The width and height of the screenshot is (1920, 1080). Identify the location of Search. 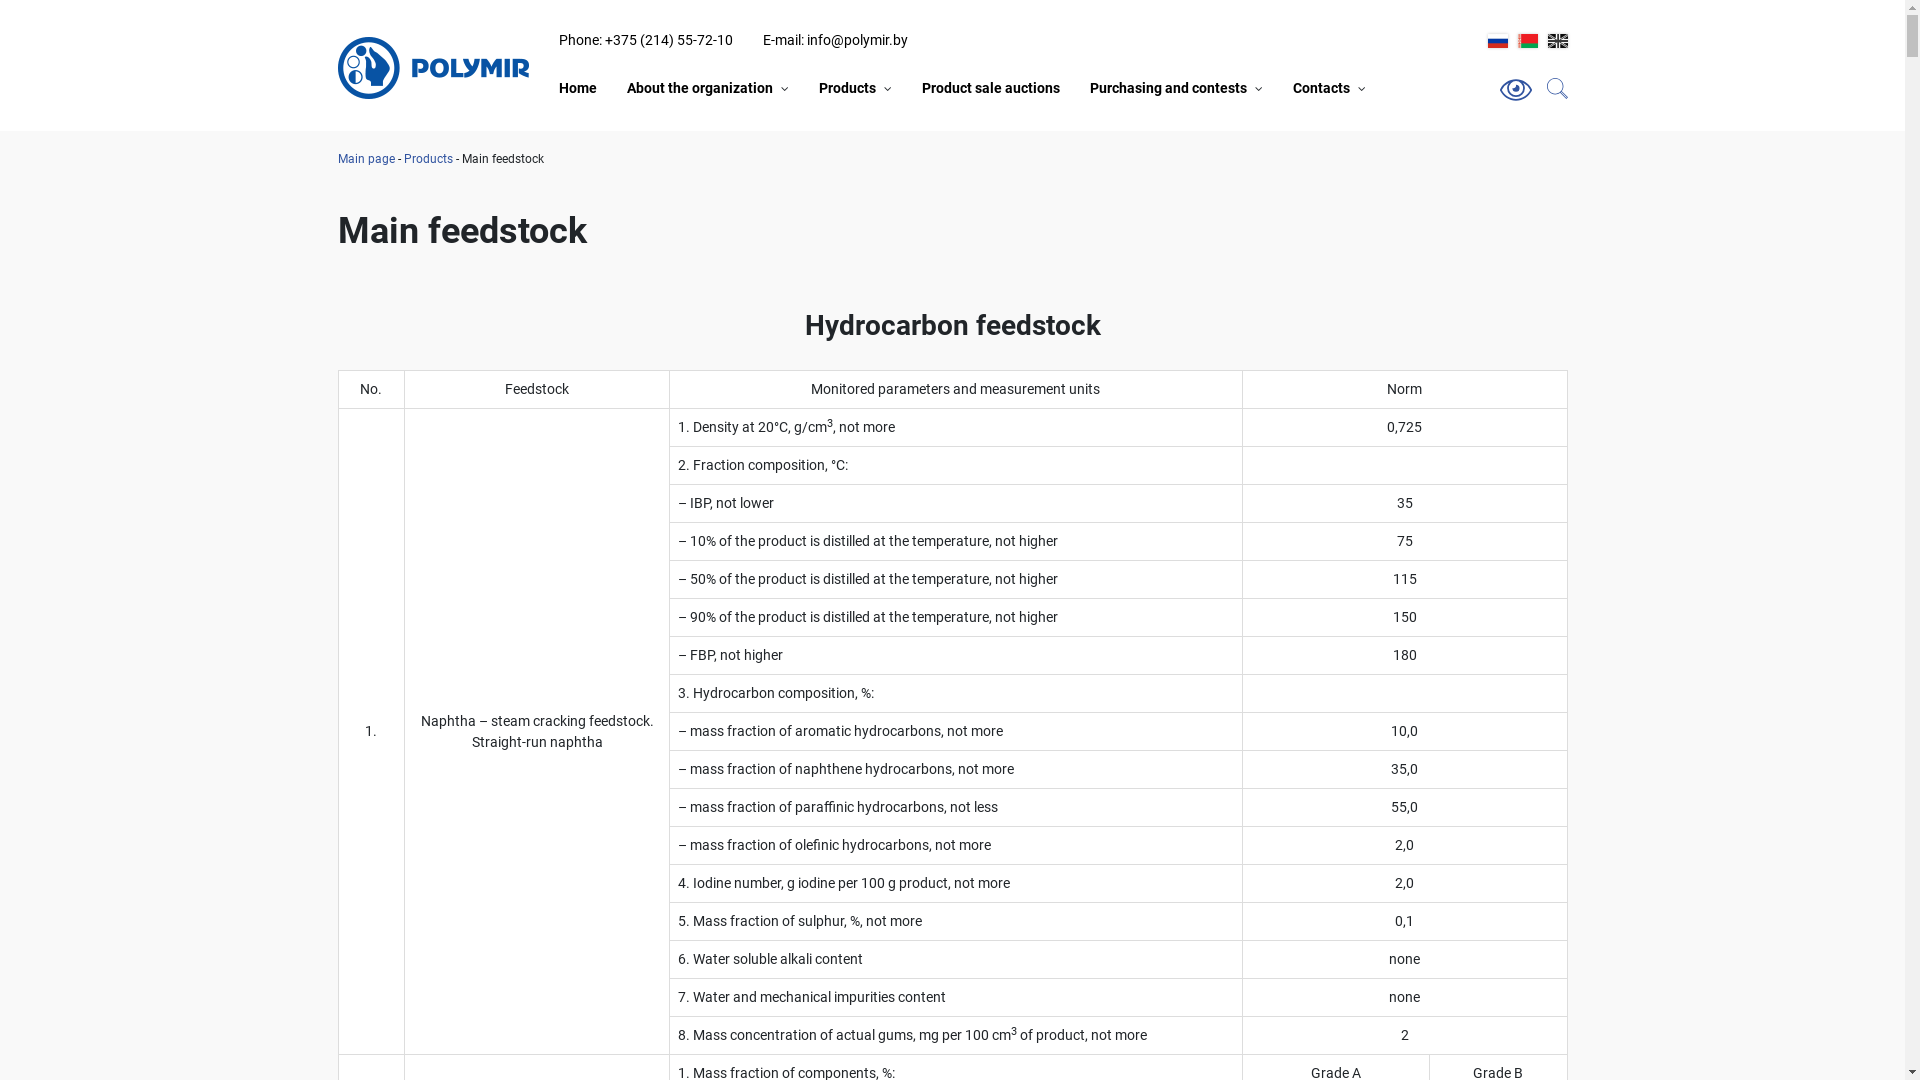
(1484, 86).